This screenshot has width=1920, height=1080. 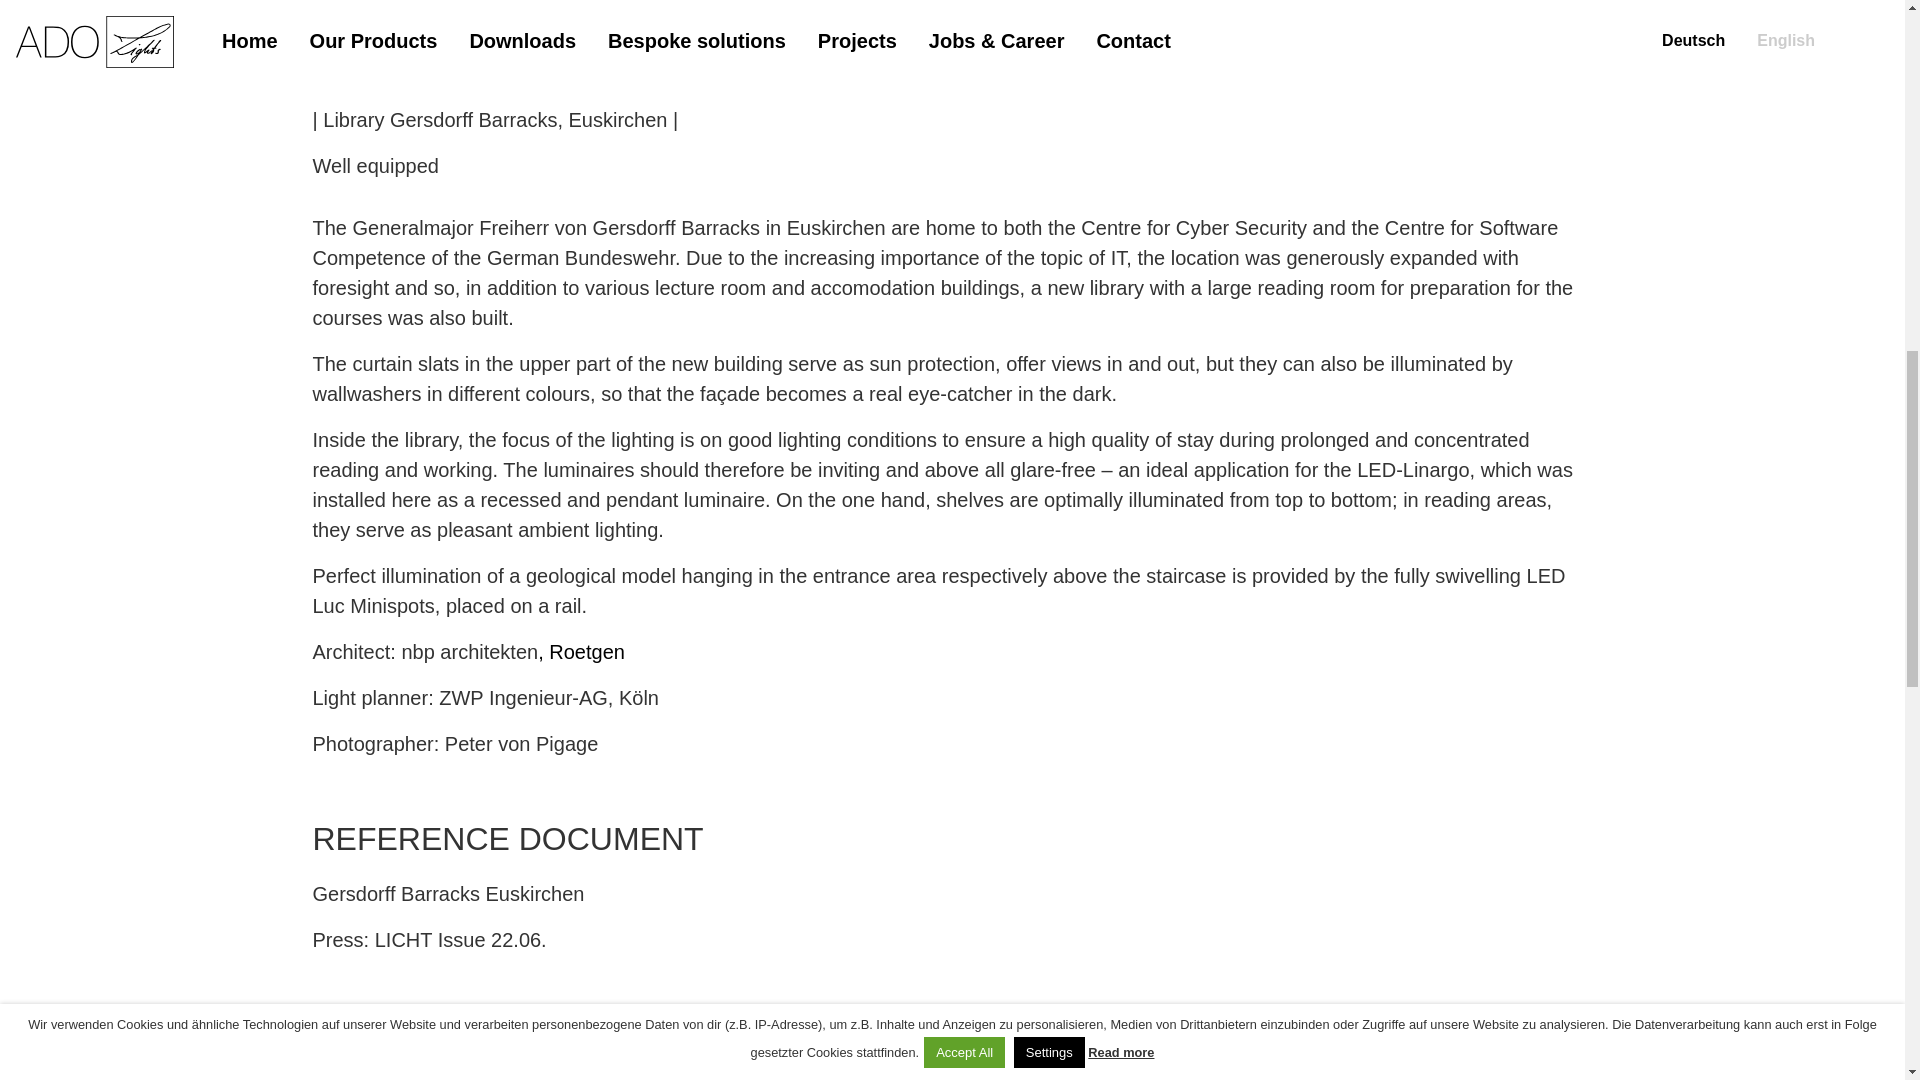 I want to click on LED WallWasher, so click(x=386, y=1078).